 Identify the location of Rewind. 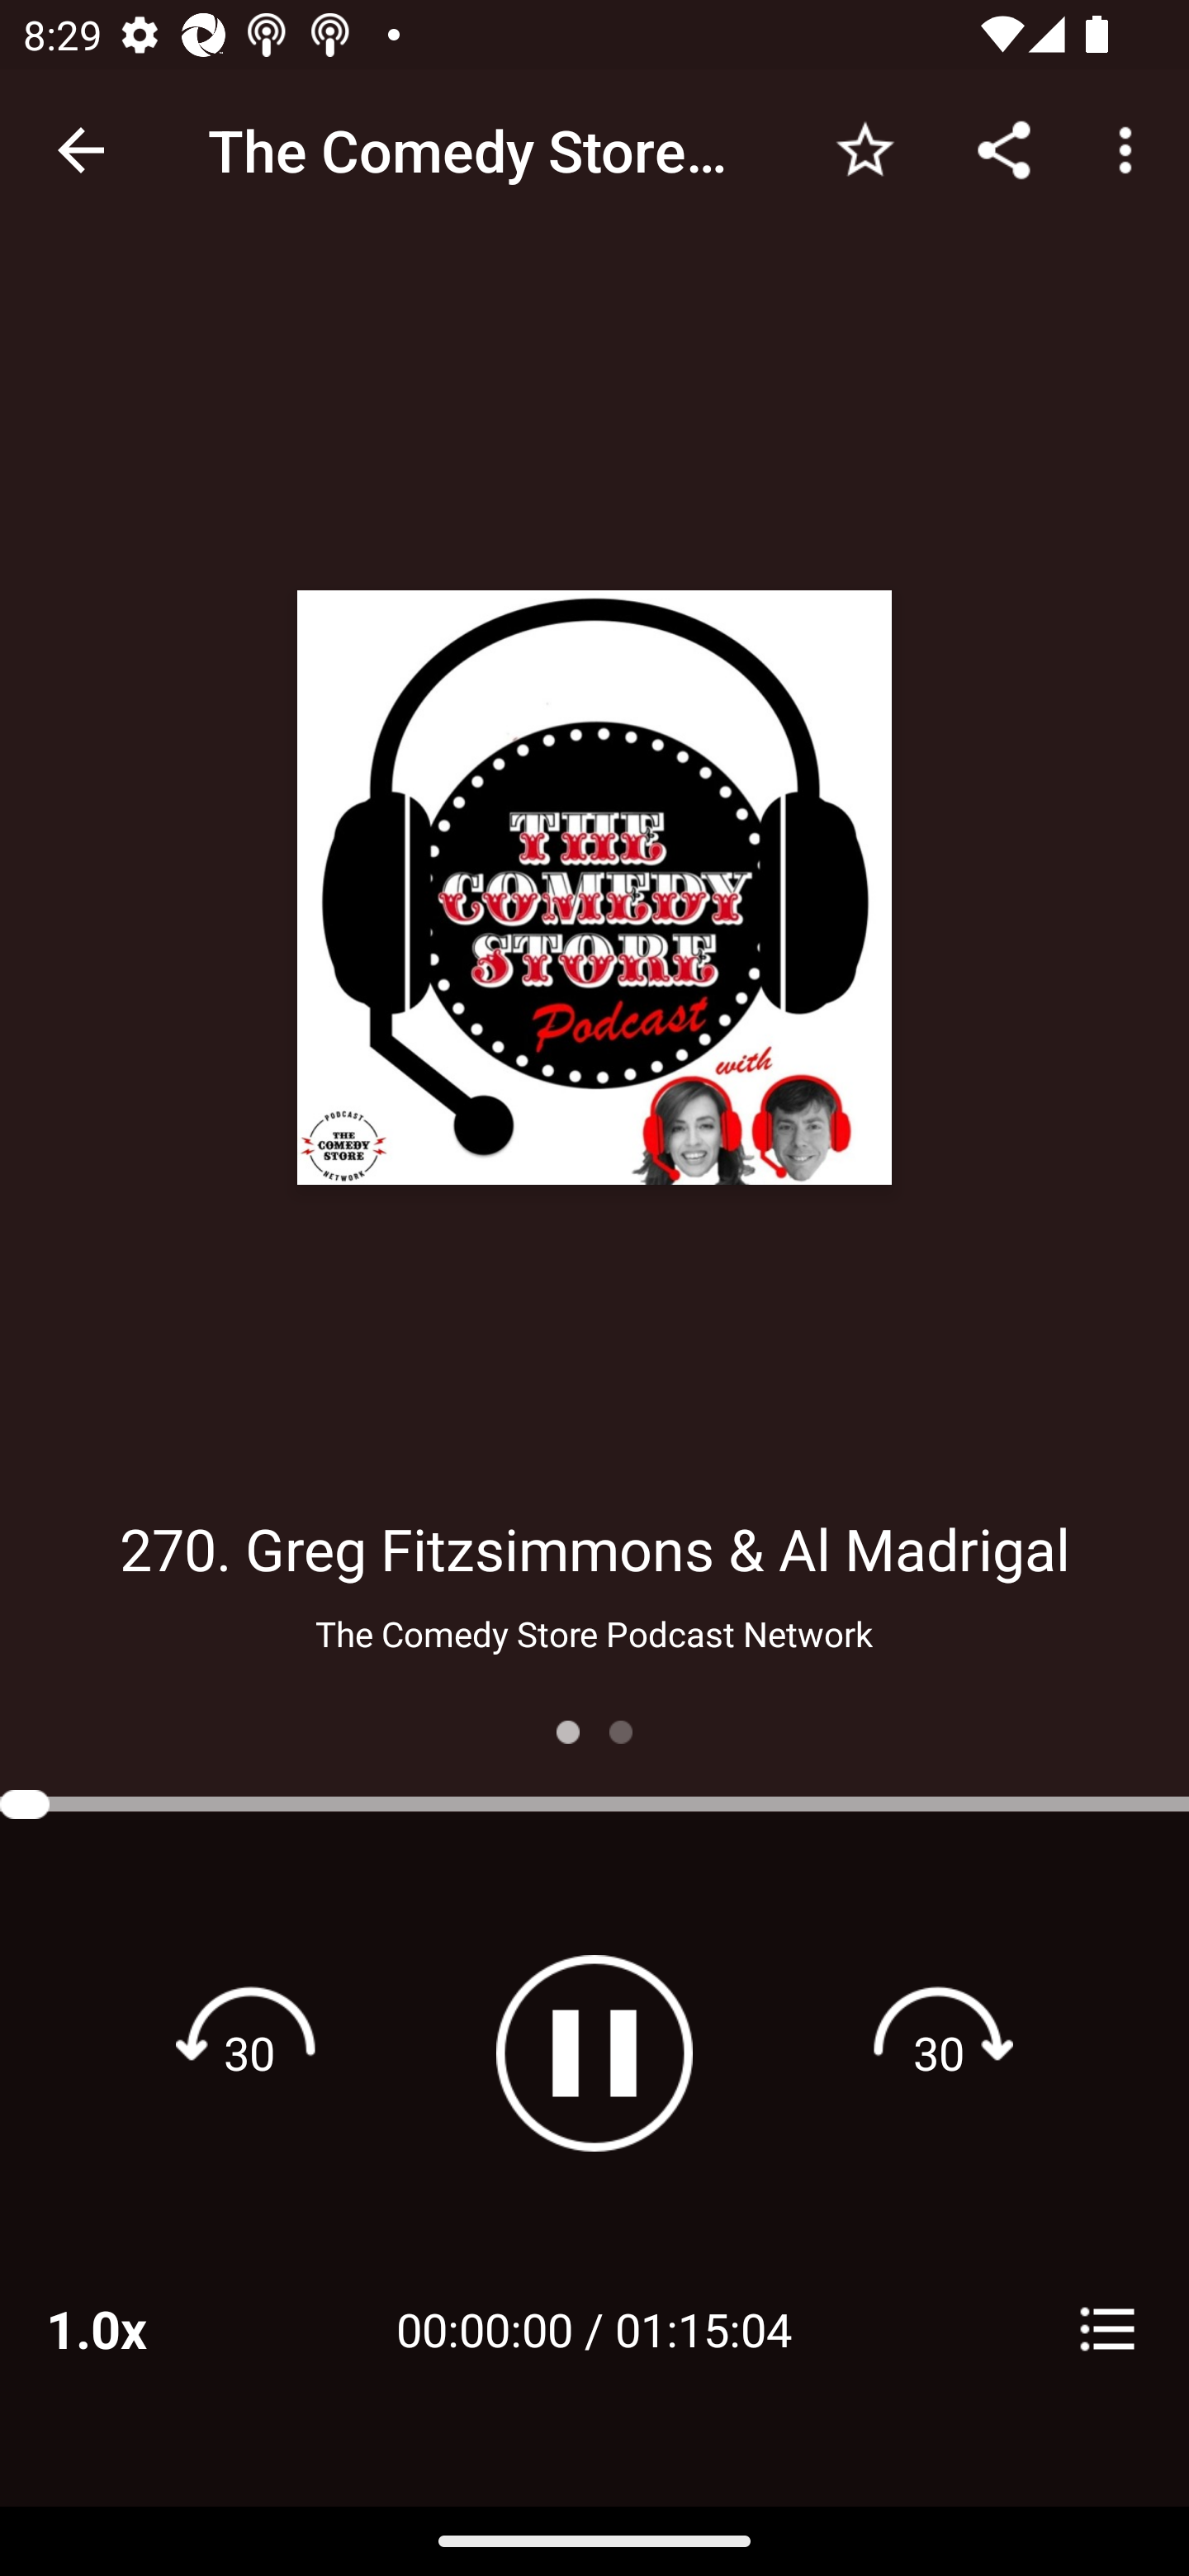
(249, 2053).